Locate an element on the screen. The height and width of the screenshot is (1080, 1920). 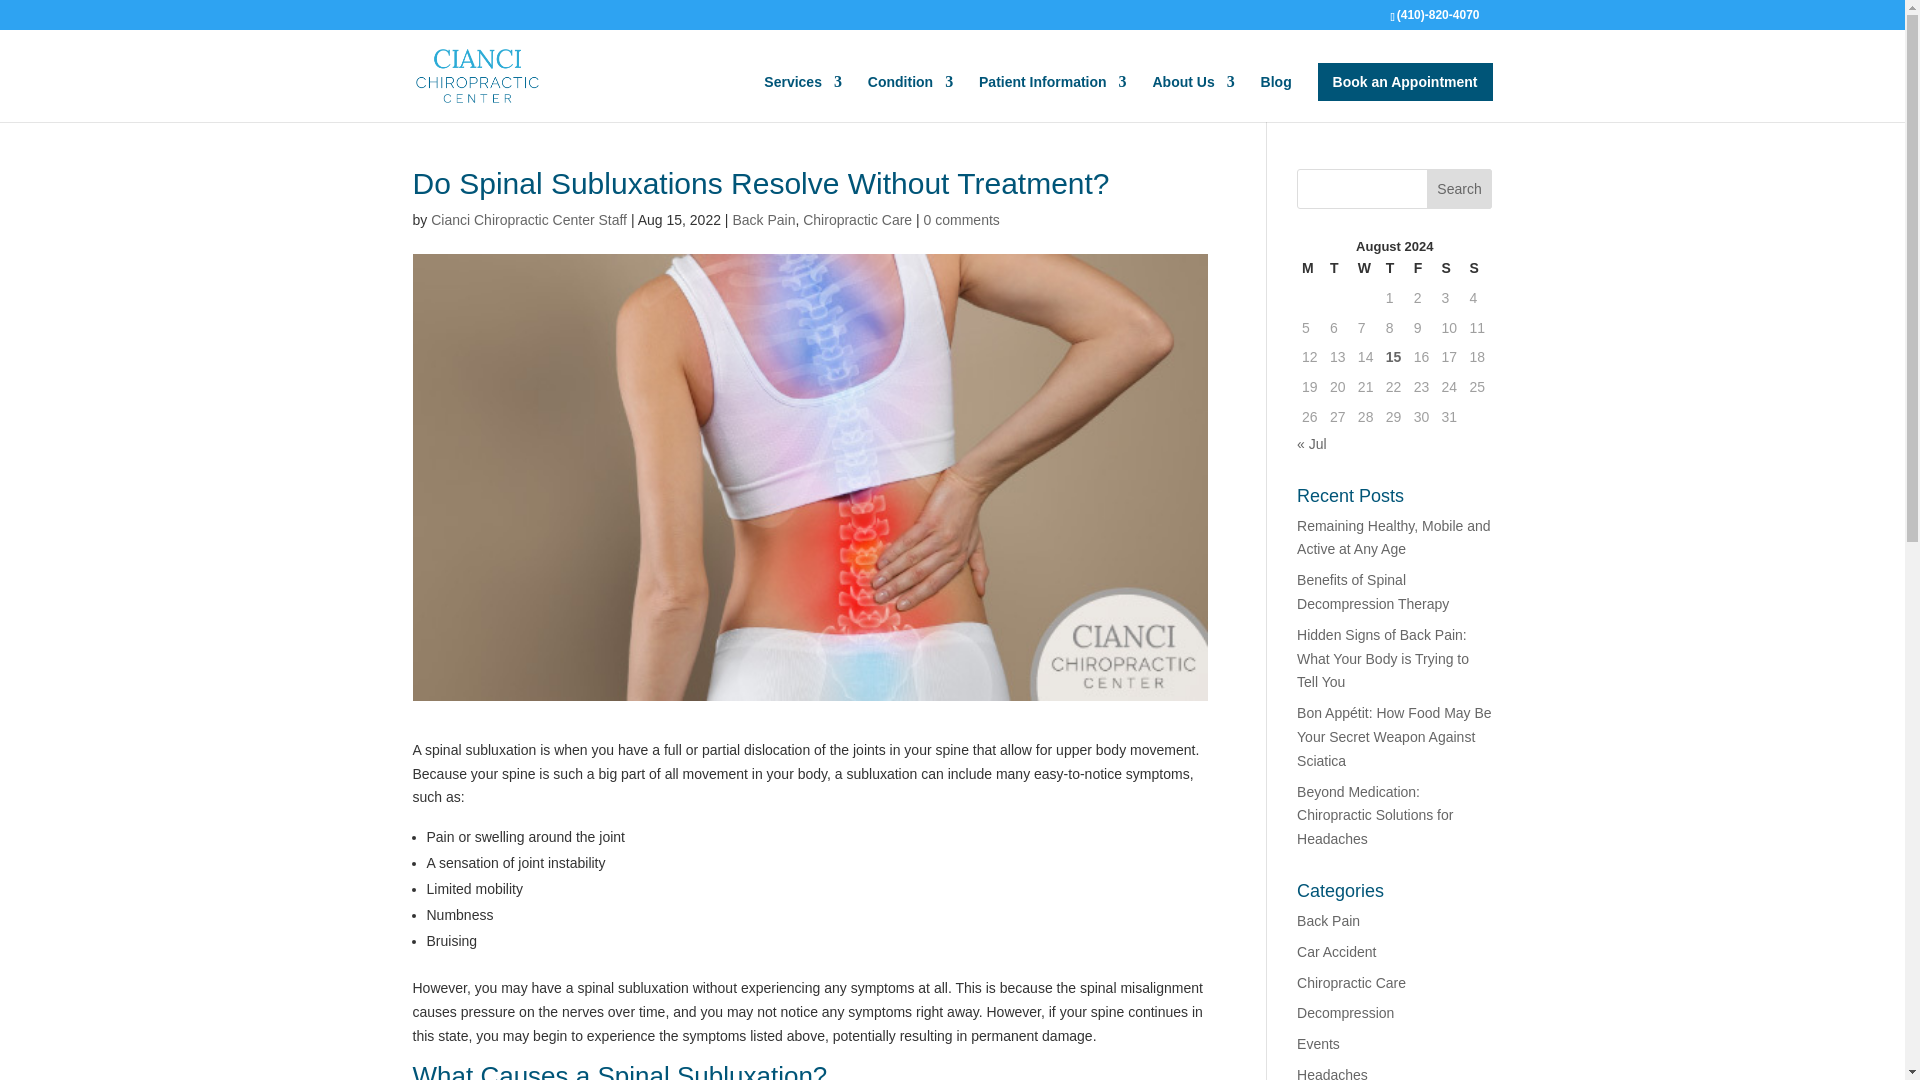
About Us is located at coordinates (1193, 98).